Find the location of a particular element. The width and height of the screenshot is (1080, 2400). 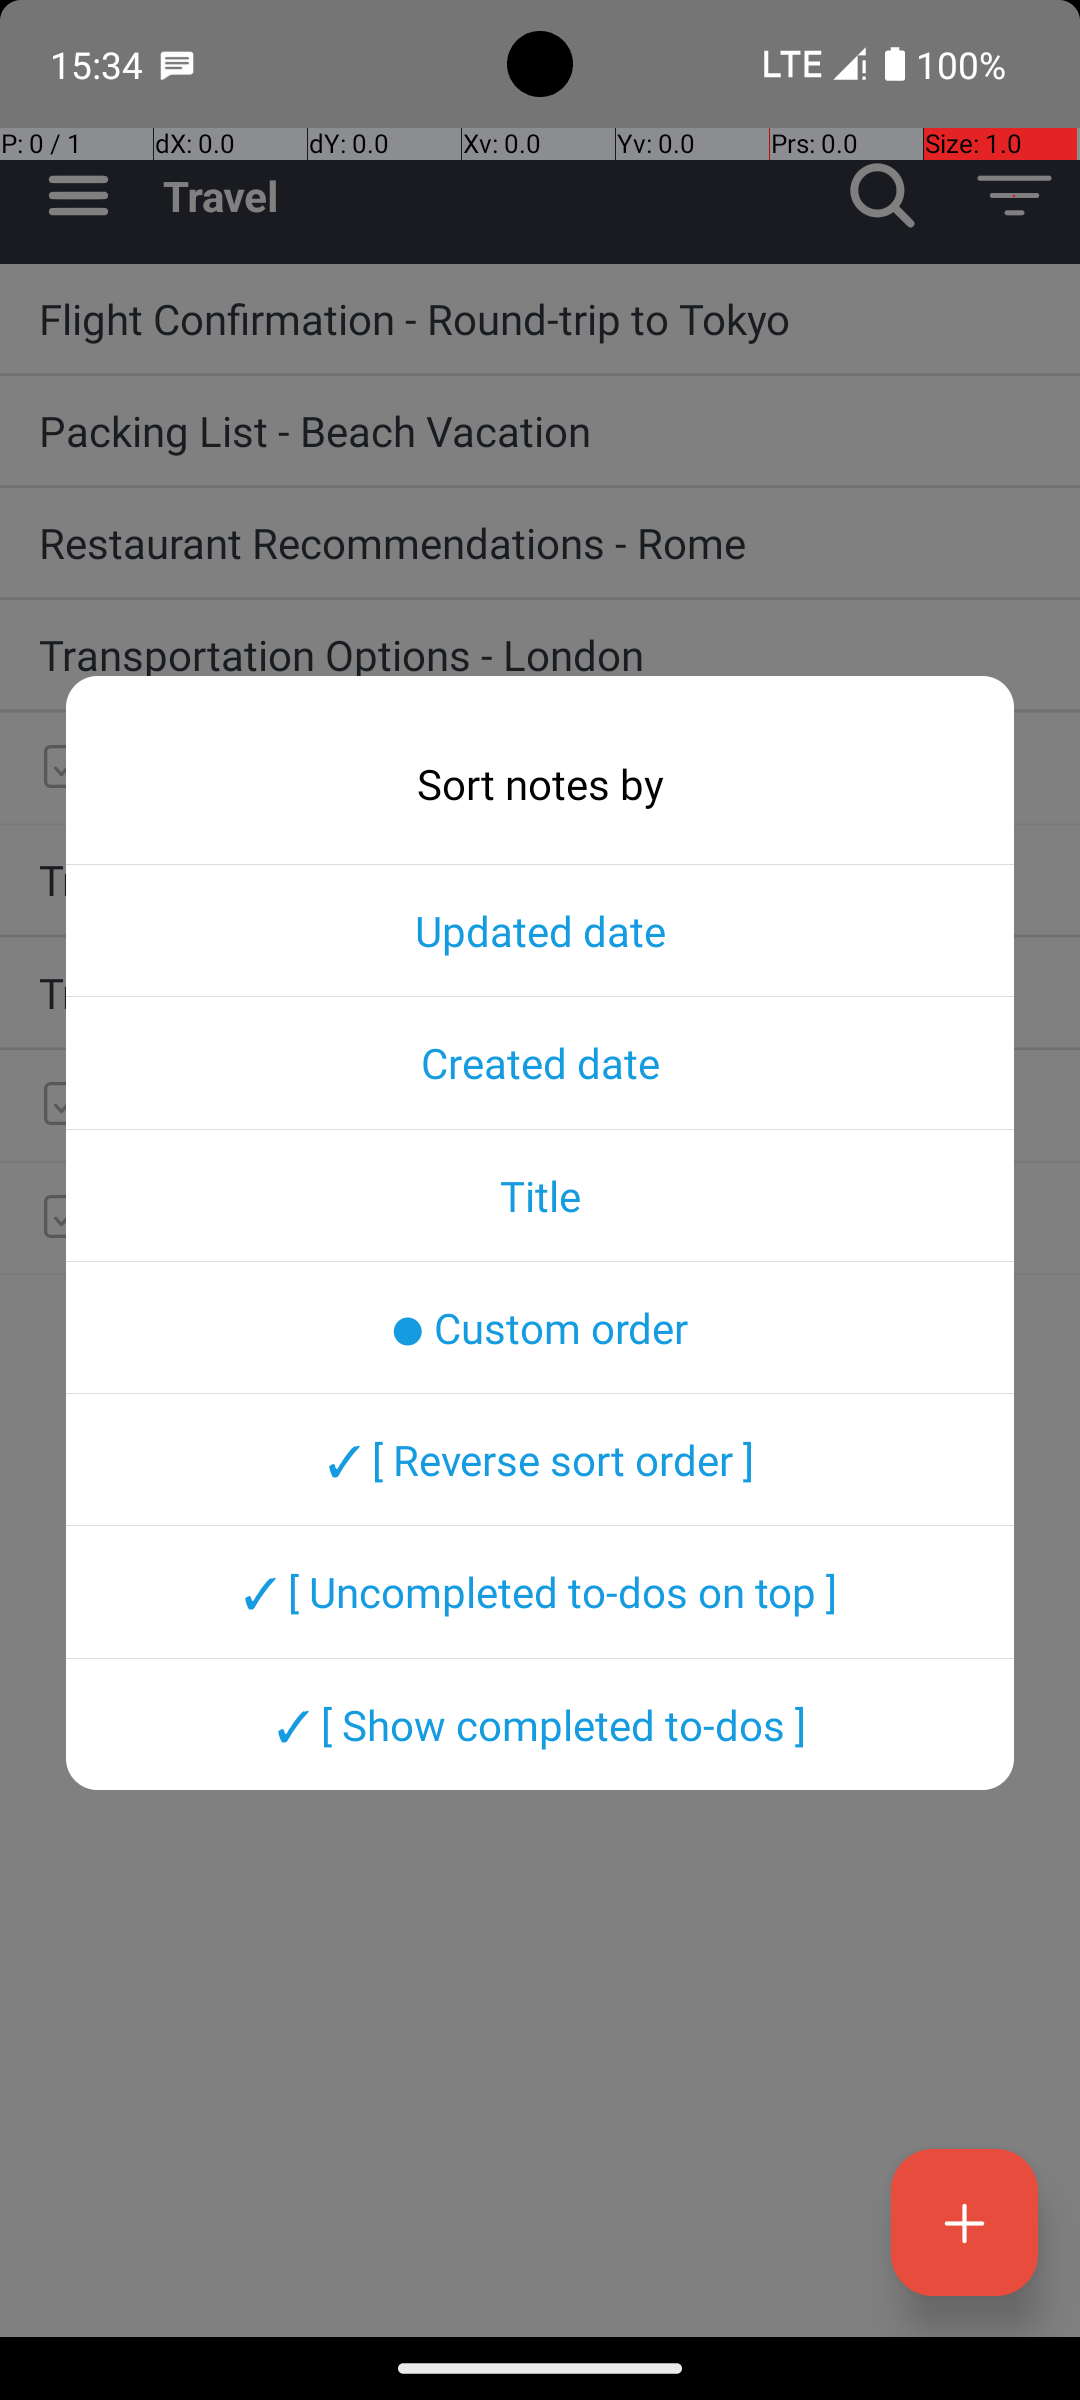

✓ [ Show completed to-dos ] is located at coordinates (540, 1724).